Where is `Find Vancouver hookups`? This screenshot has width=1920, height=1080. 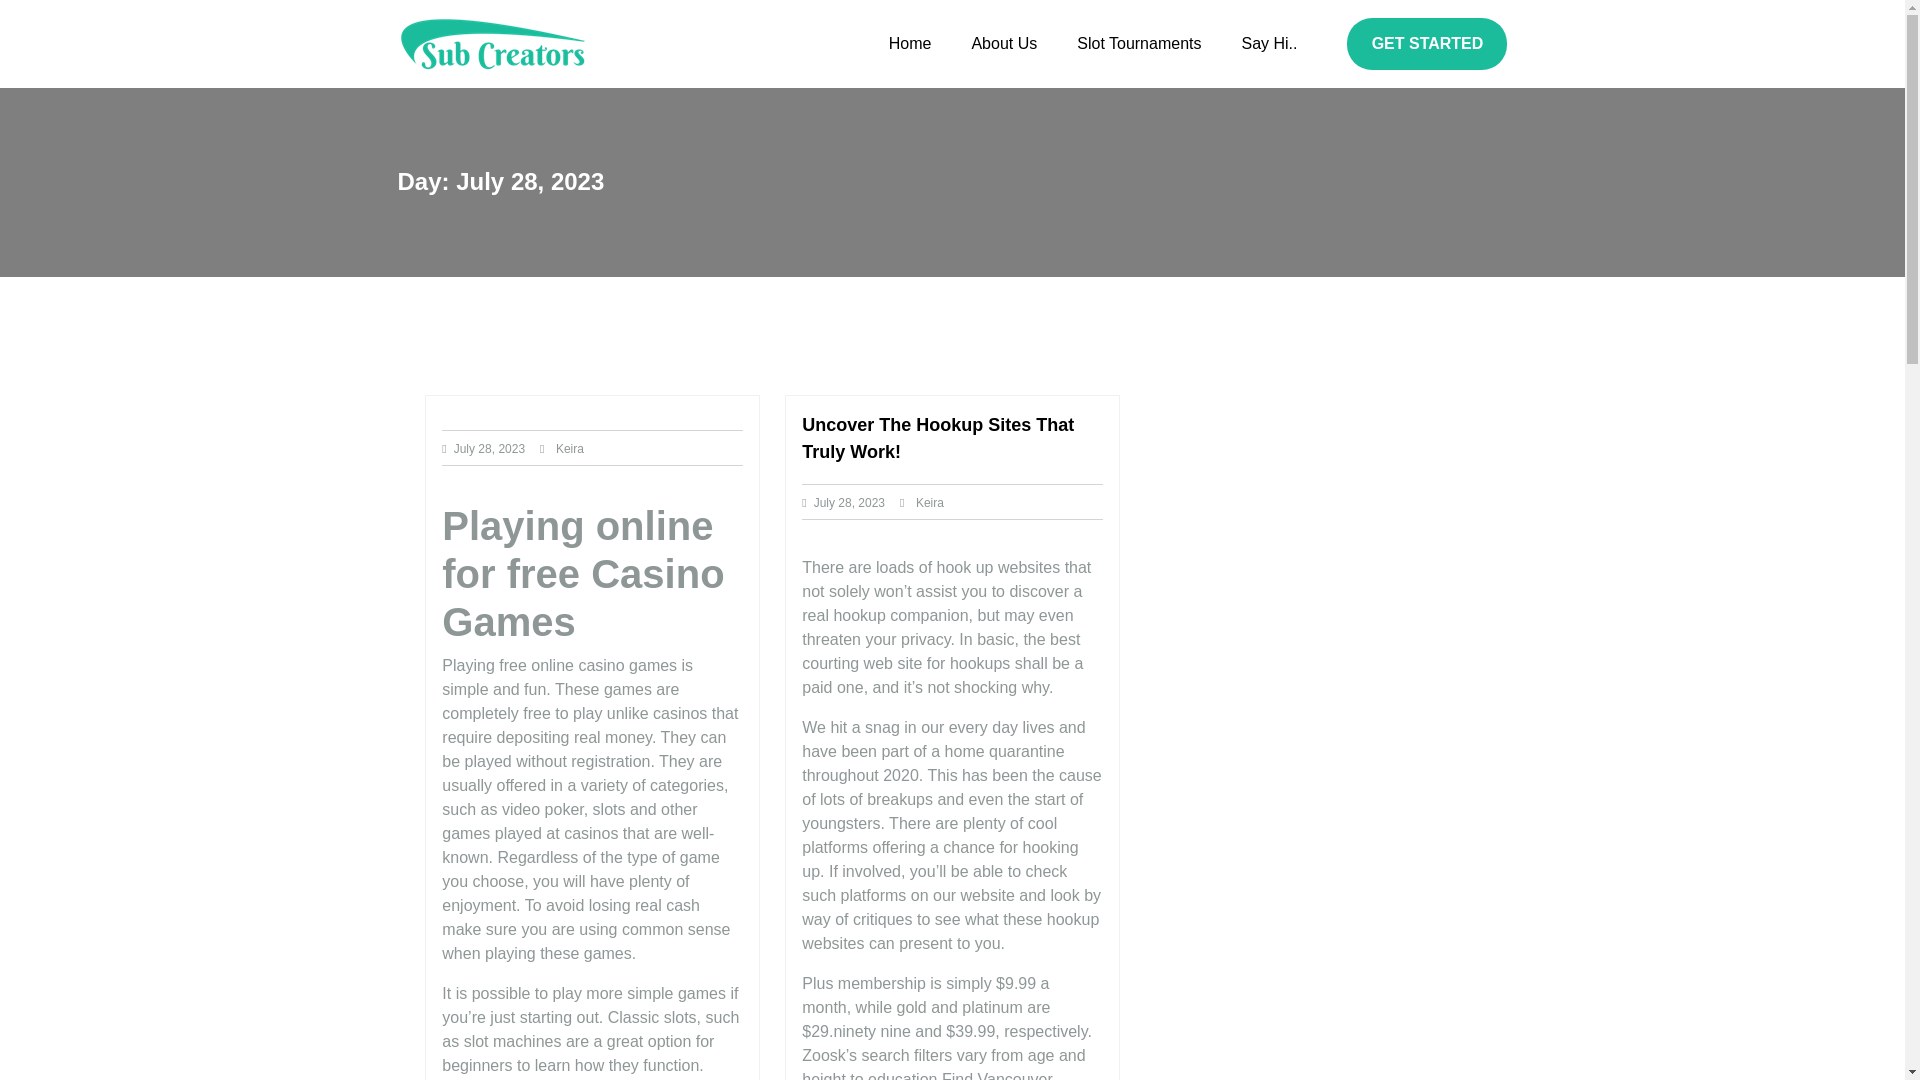
Find Vancouver hookups is located at coordinates (927, 1076).